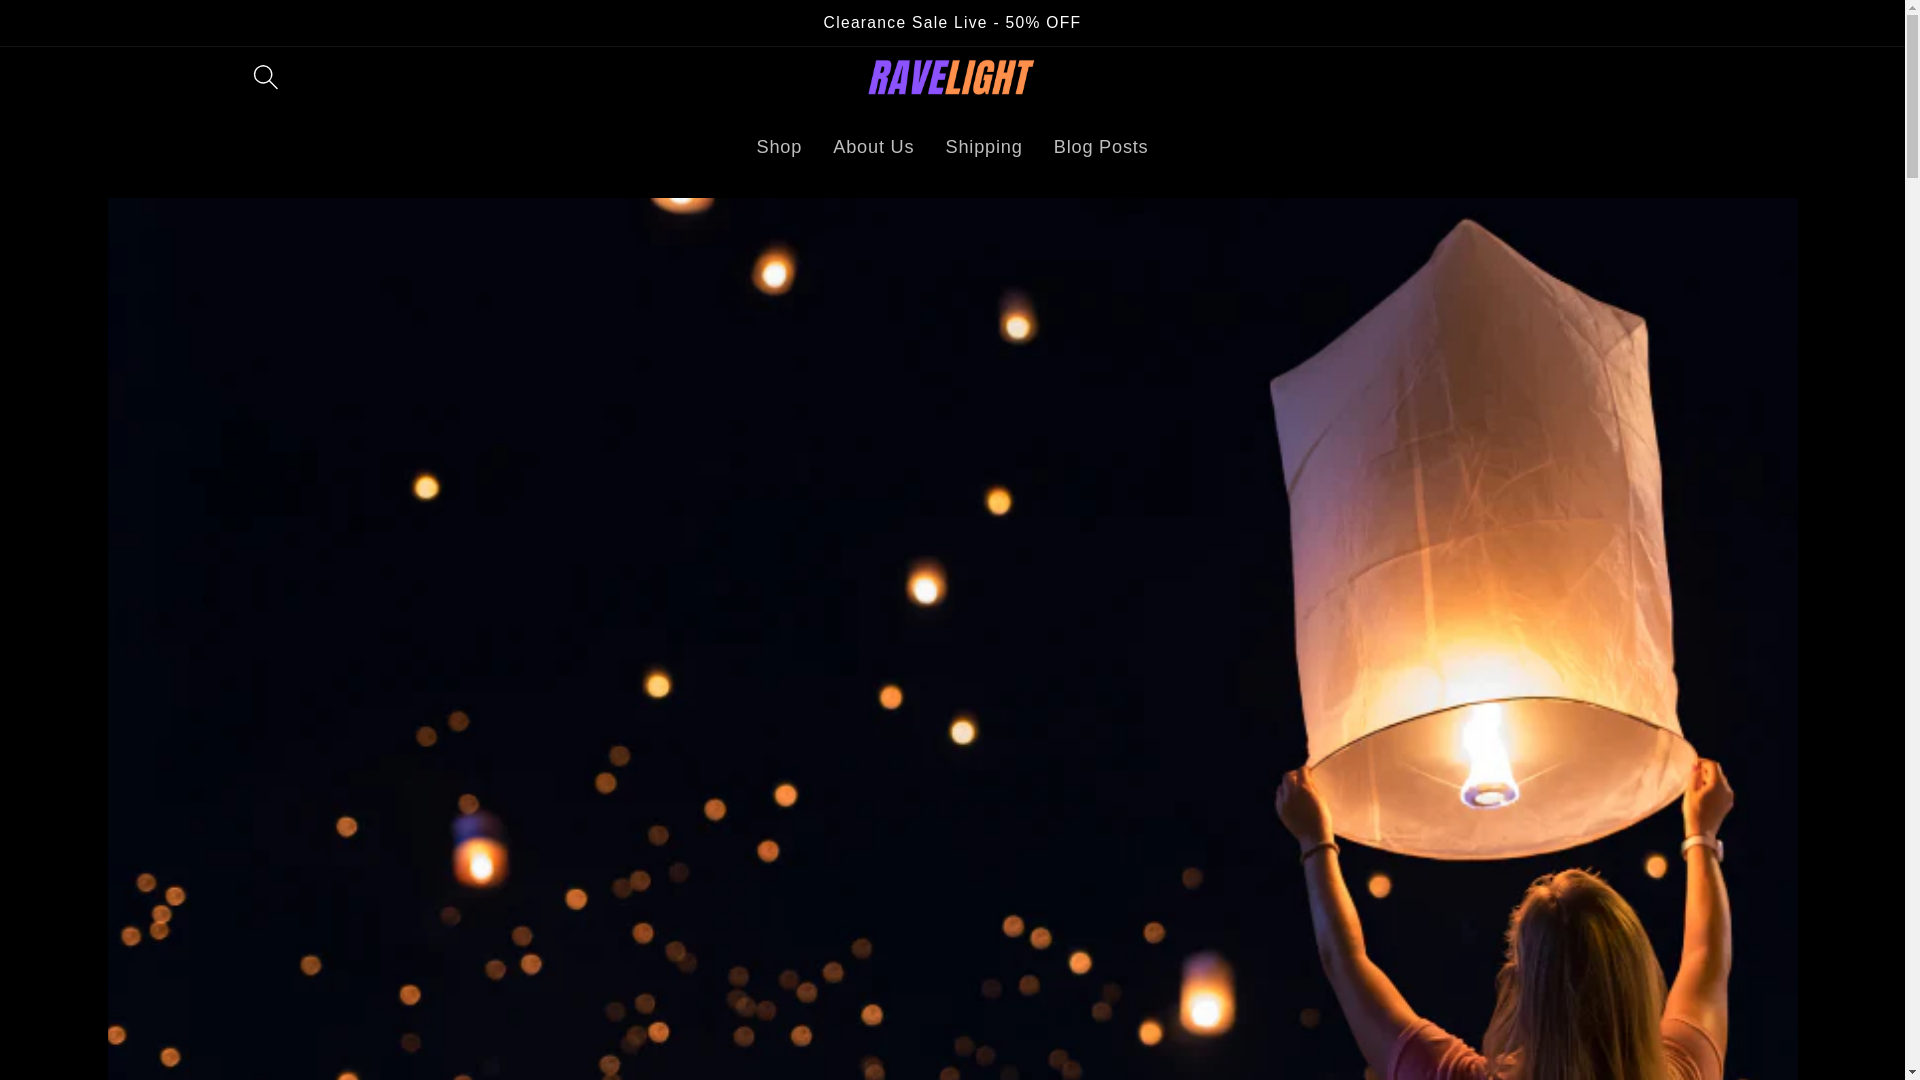 The image size is (1920, 1080). What do you see at coordinates (1100, 147) in the screenshot?
I see `Blog Posts` at bounding box center [1100, 147].